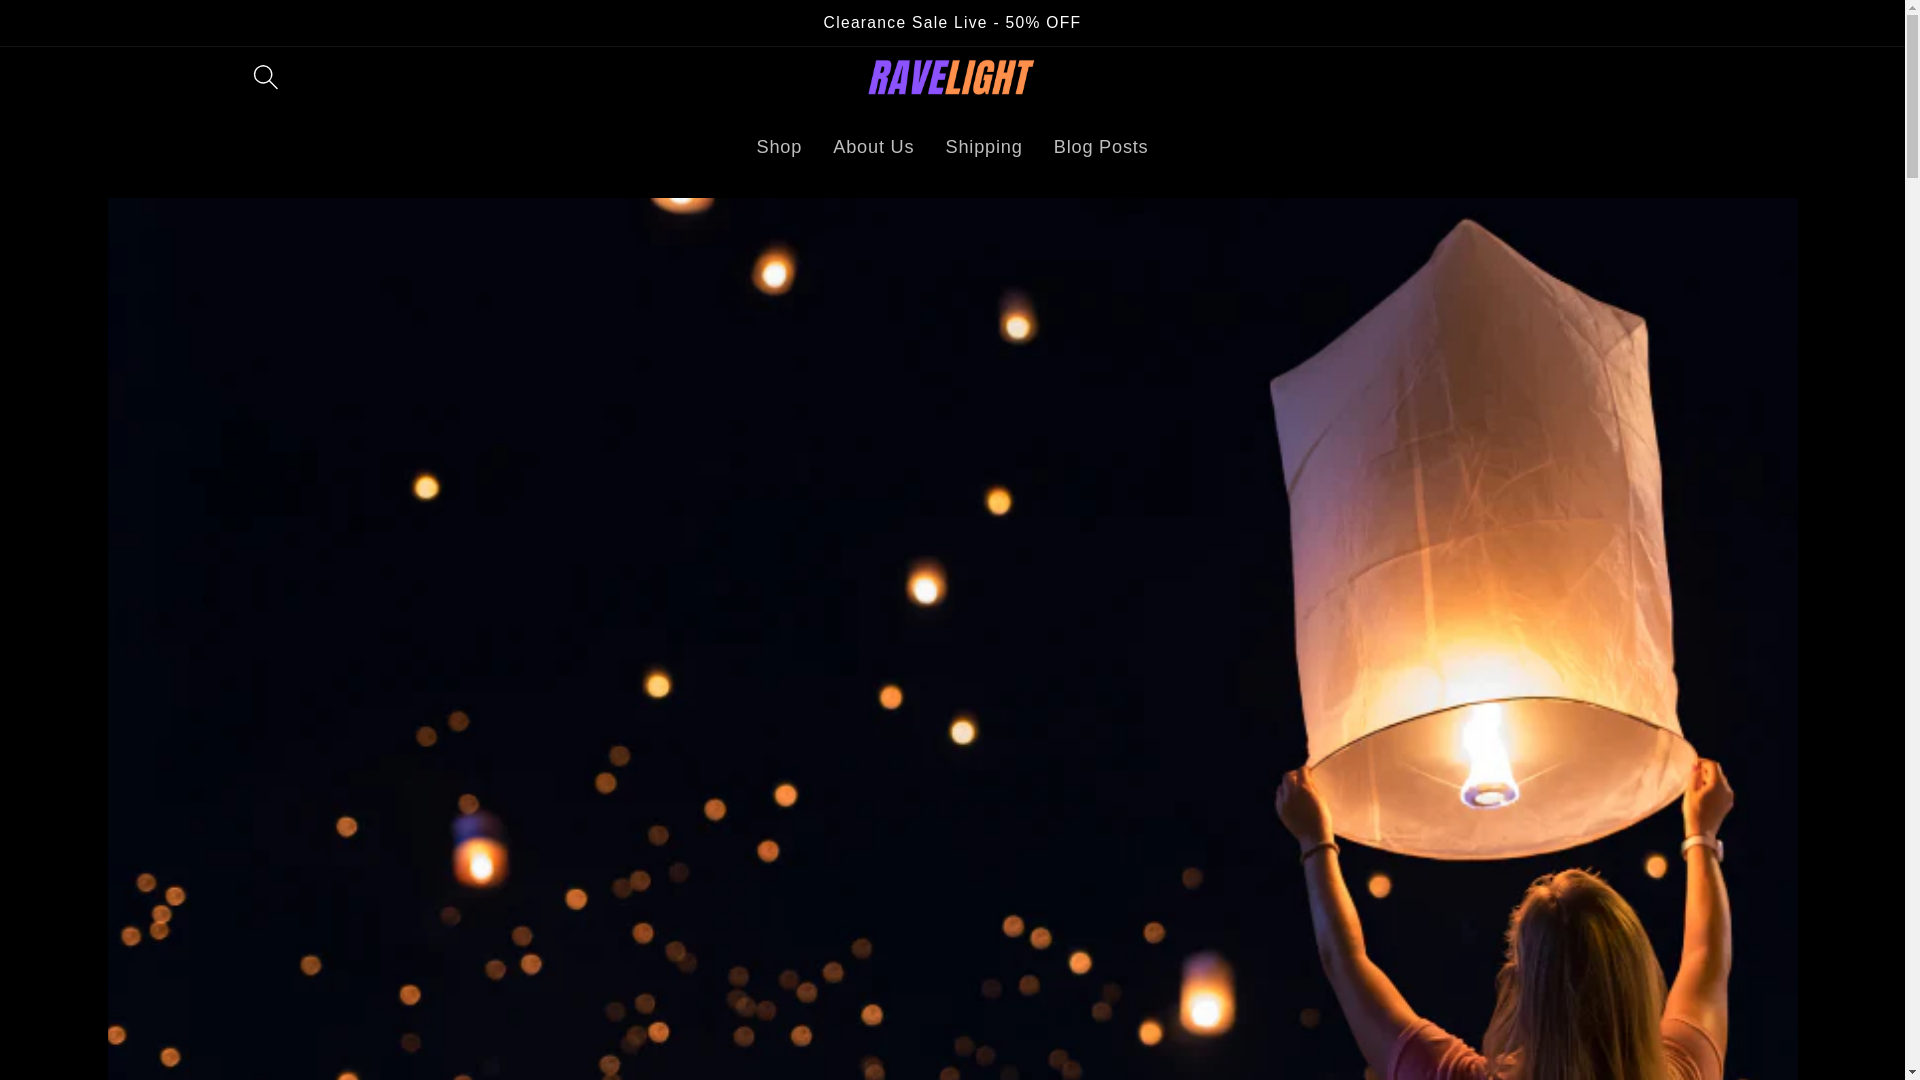 The image size is (1920, 1080). What do you see at coordinates (1100, 147) in the screenshot?
I see `Blog Posts` at bounding box center [1100, 147].